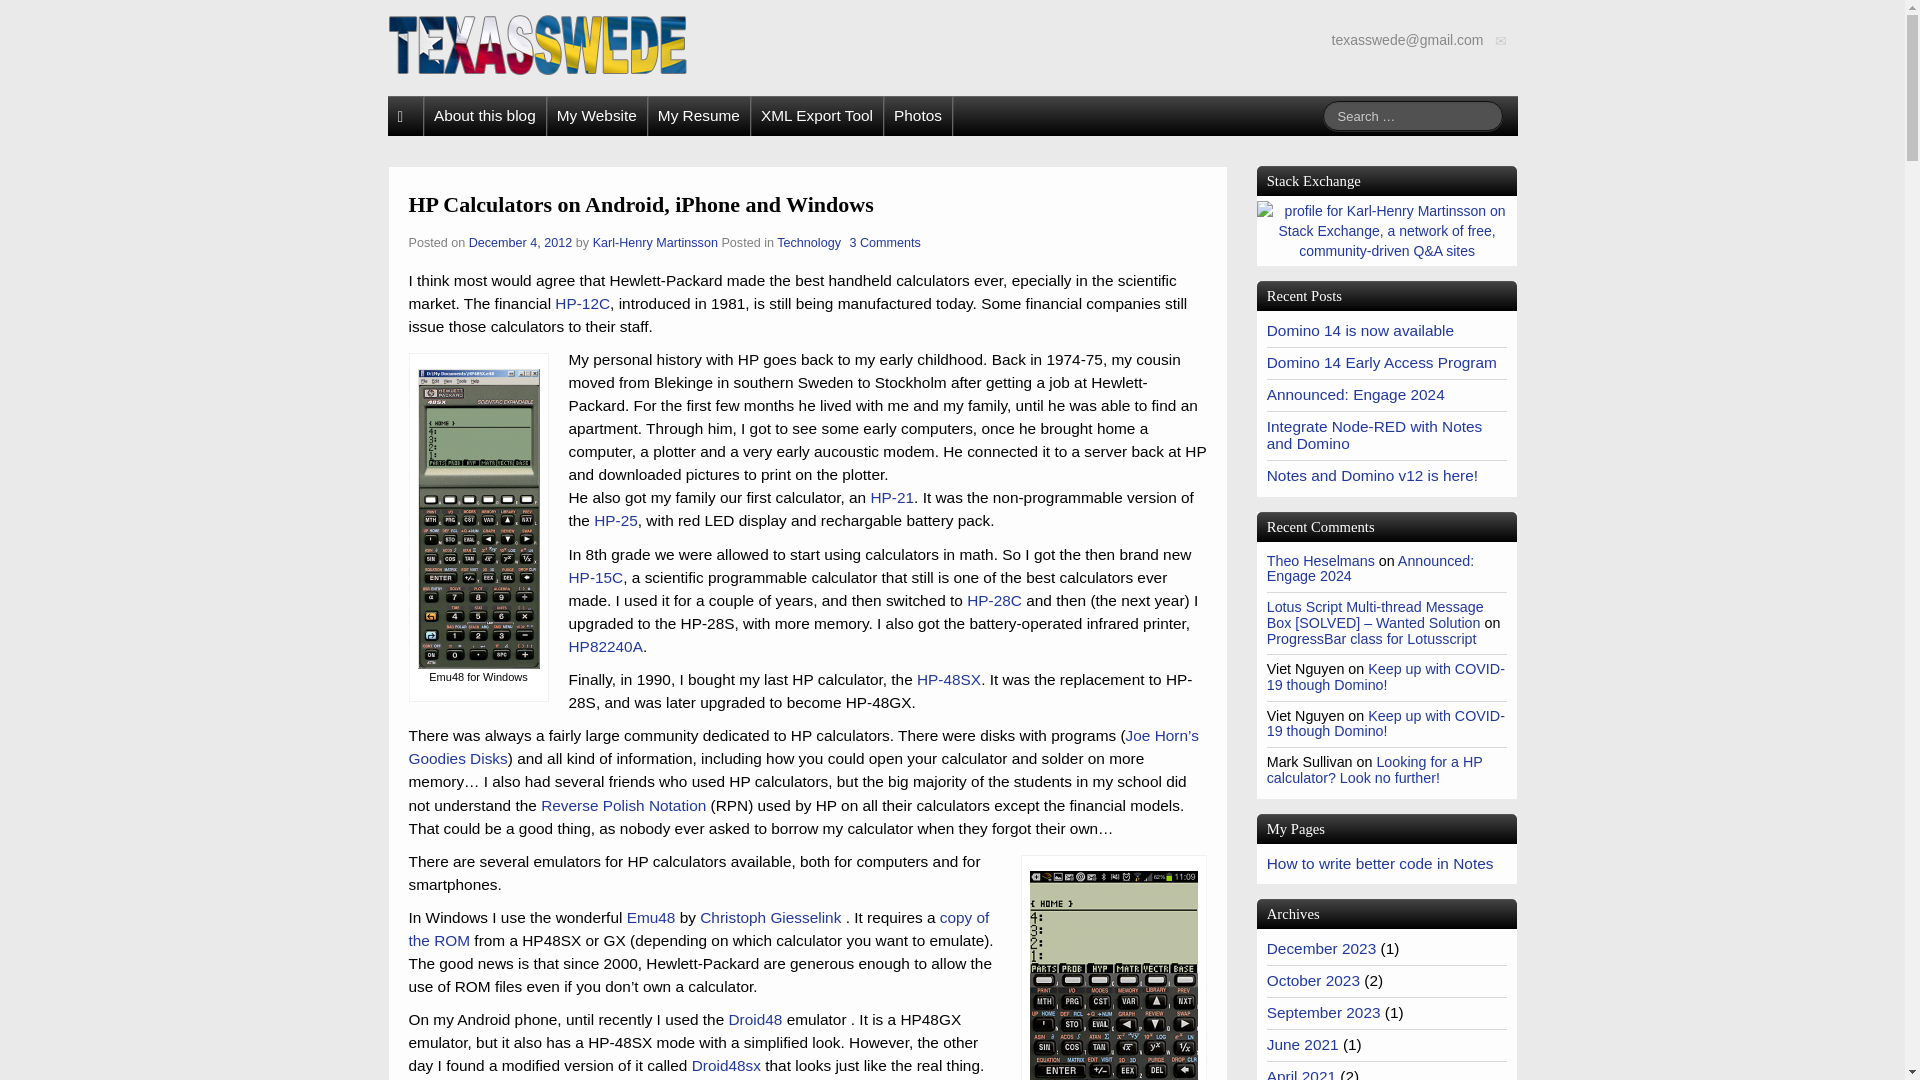  I want to click on Droid48, so click(754, 1019).